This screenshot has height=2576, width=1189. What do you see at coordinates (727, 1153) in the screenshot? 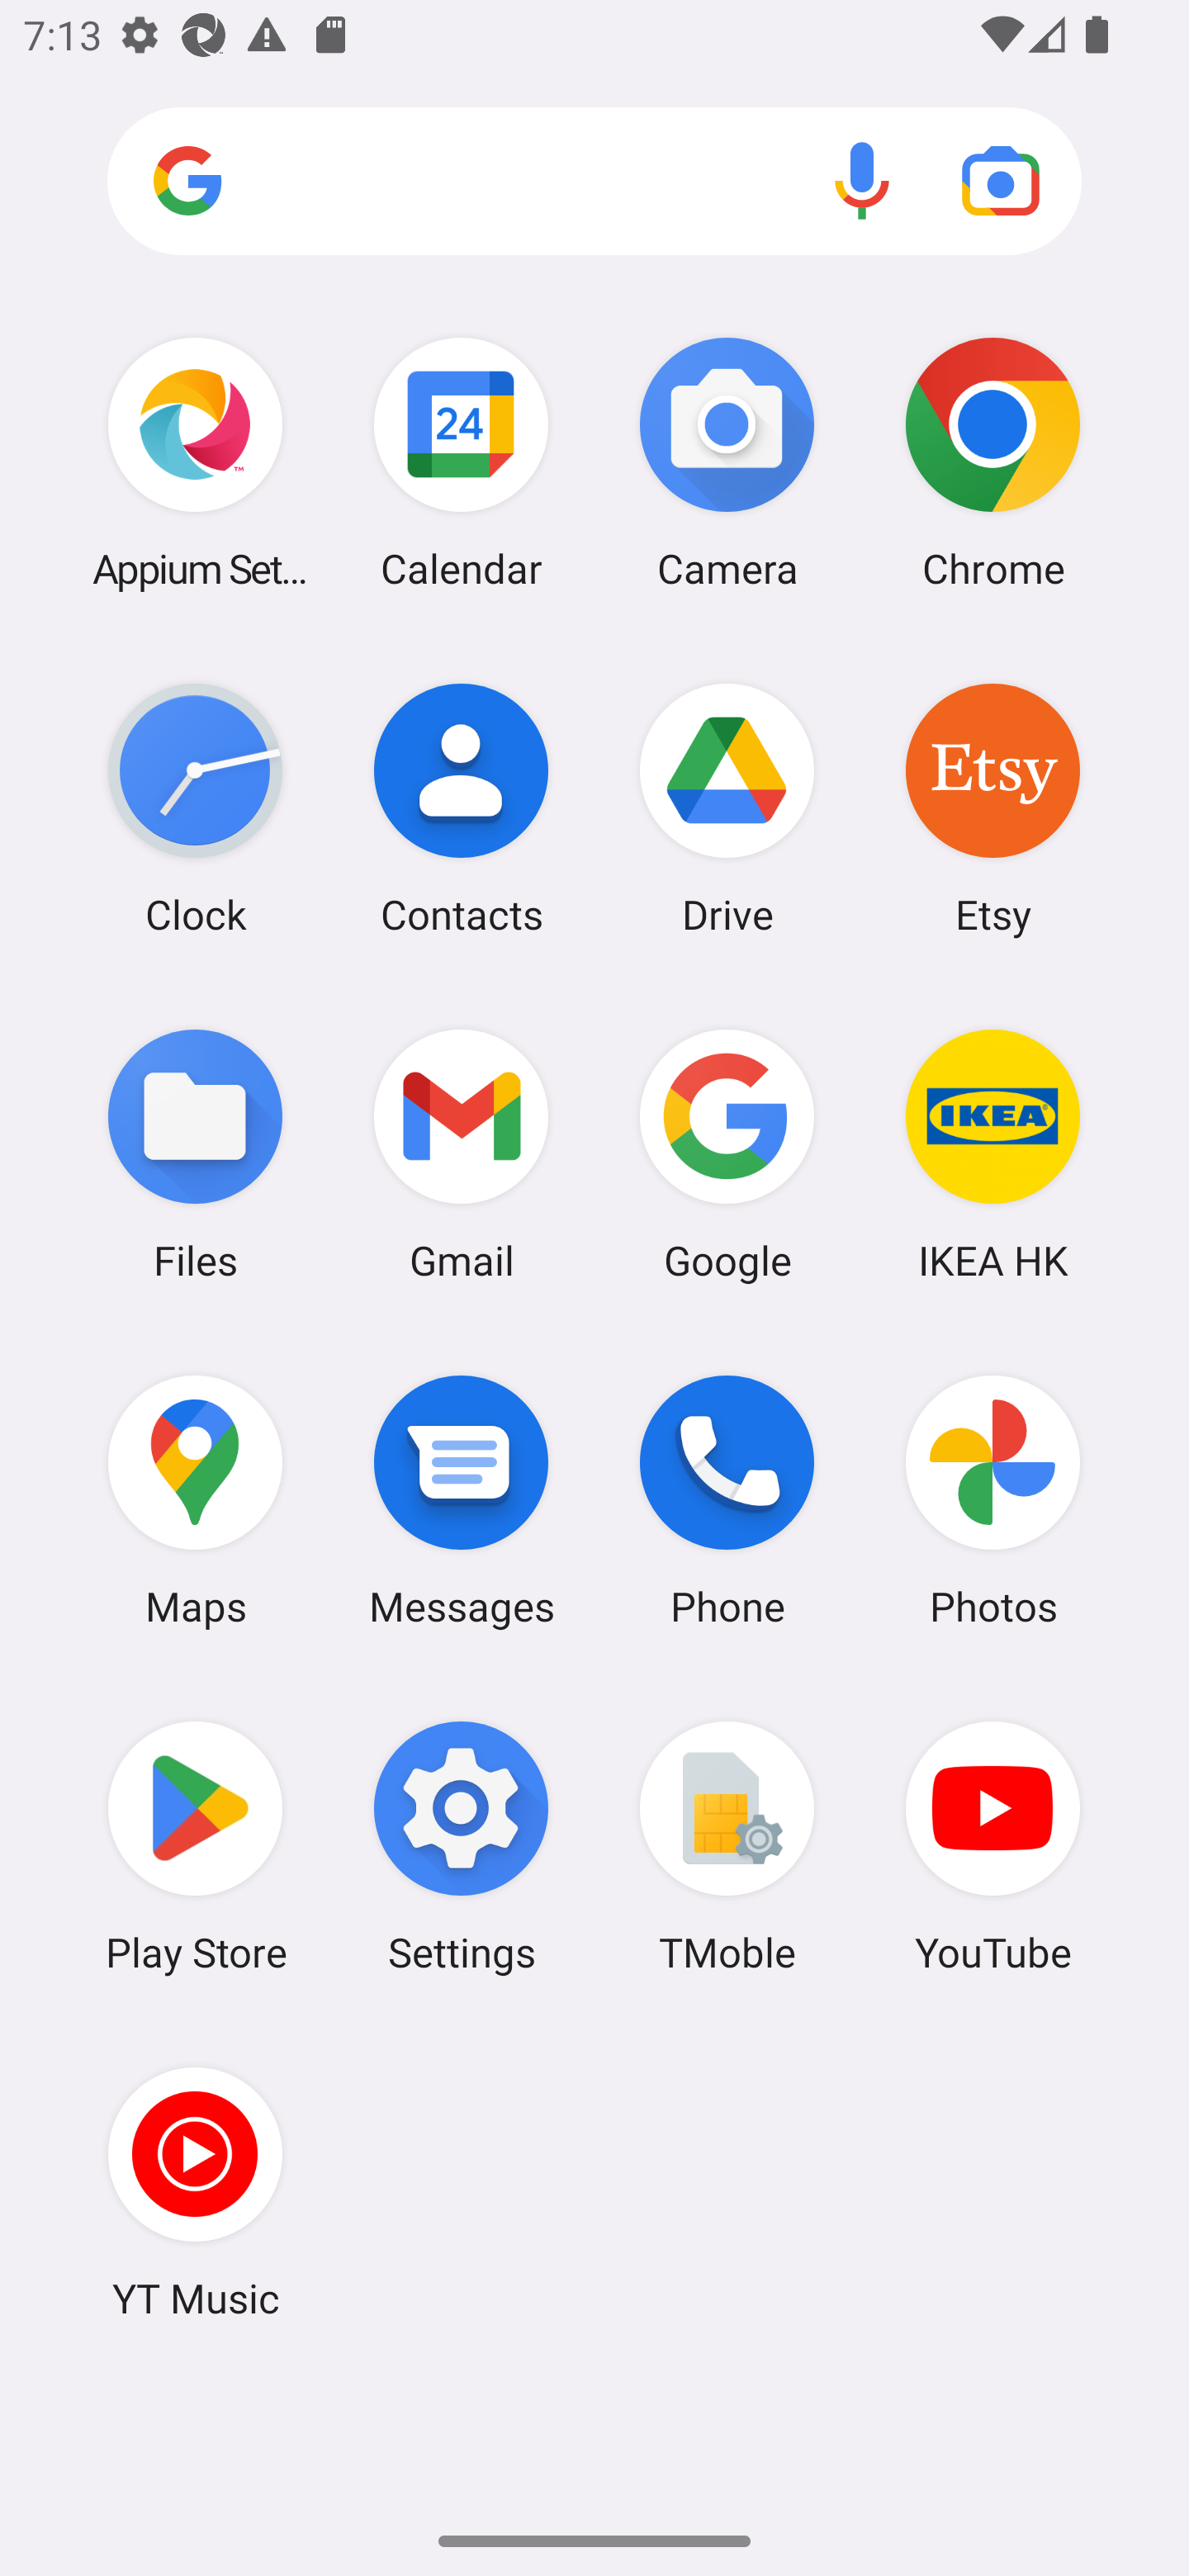
I see `Google` at bounding box center [727, 1153].